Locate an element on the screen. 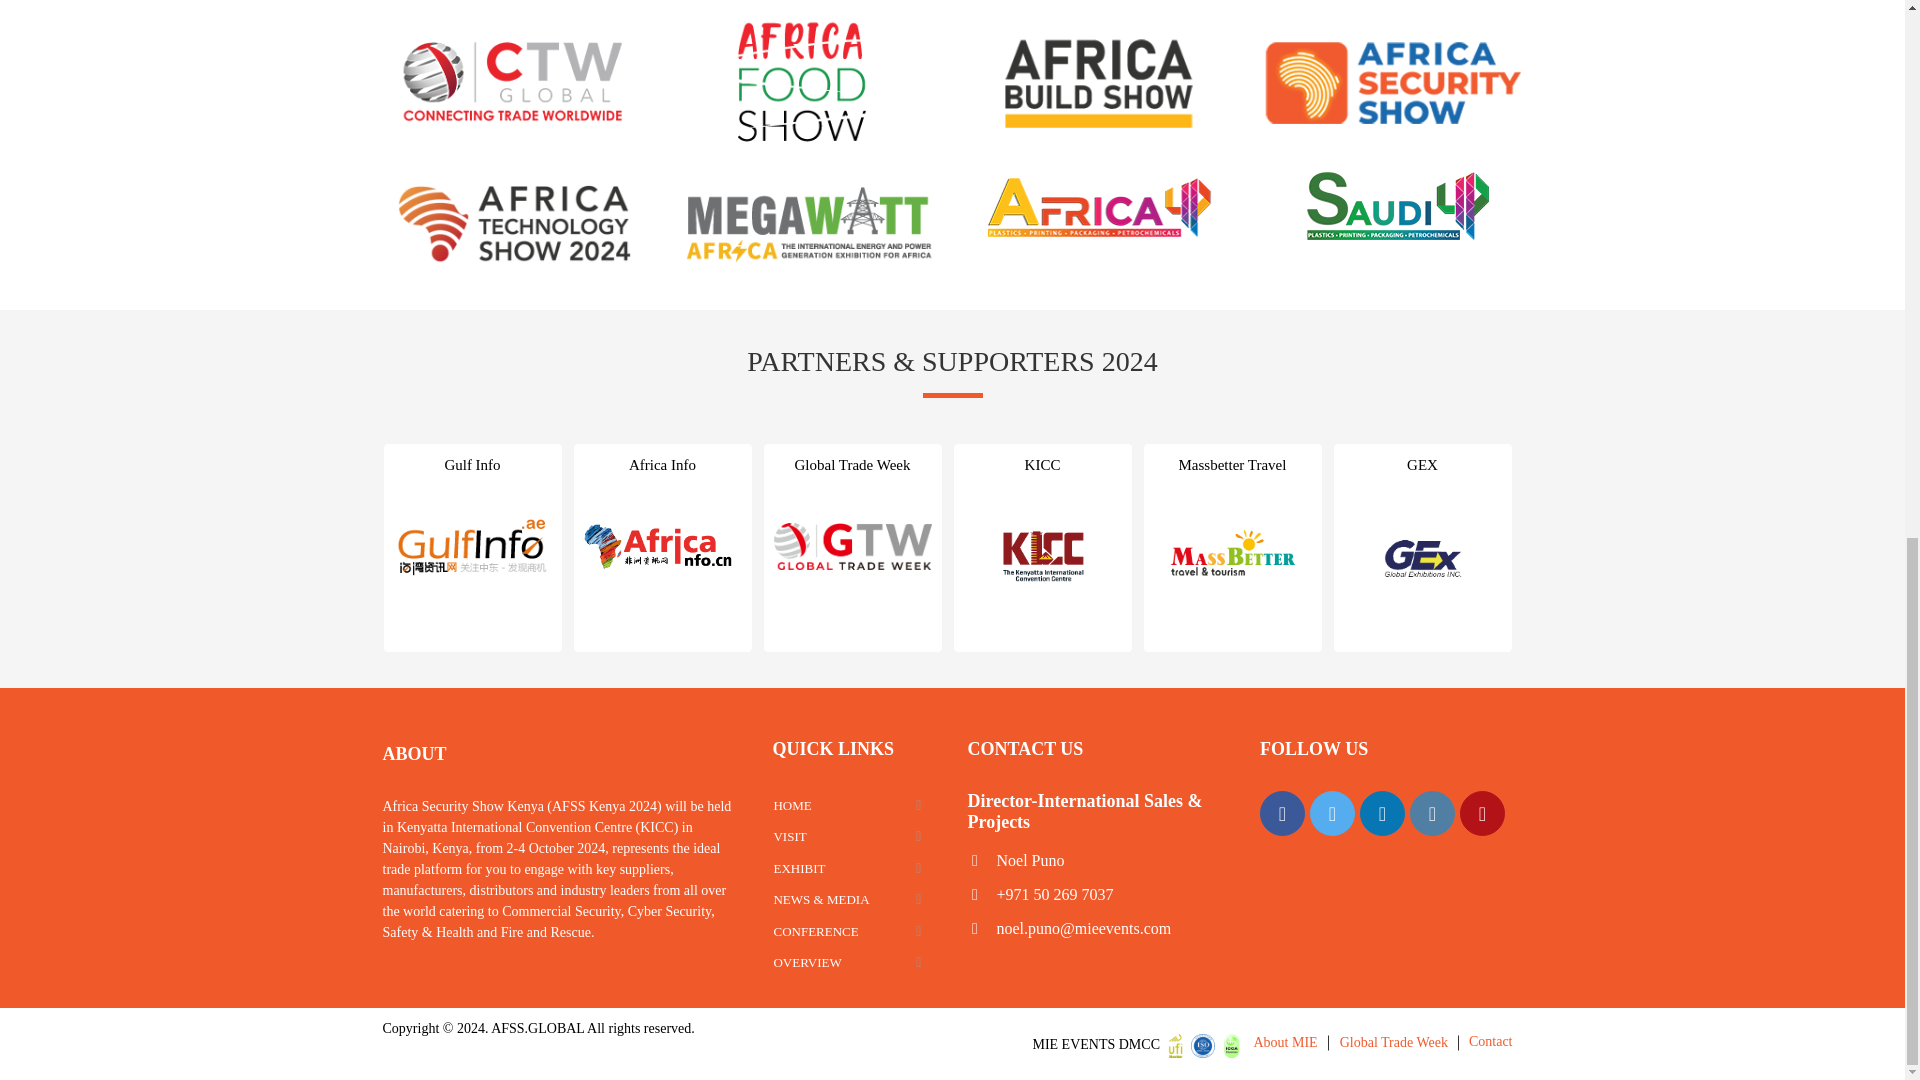 The image size is (1920, 1080). Global Trade Week is located at coordinates (1394, 1042).